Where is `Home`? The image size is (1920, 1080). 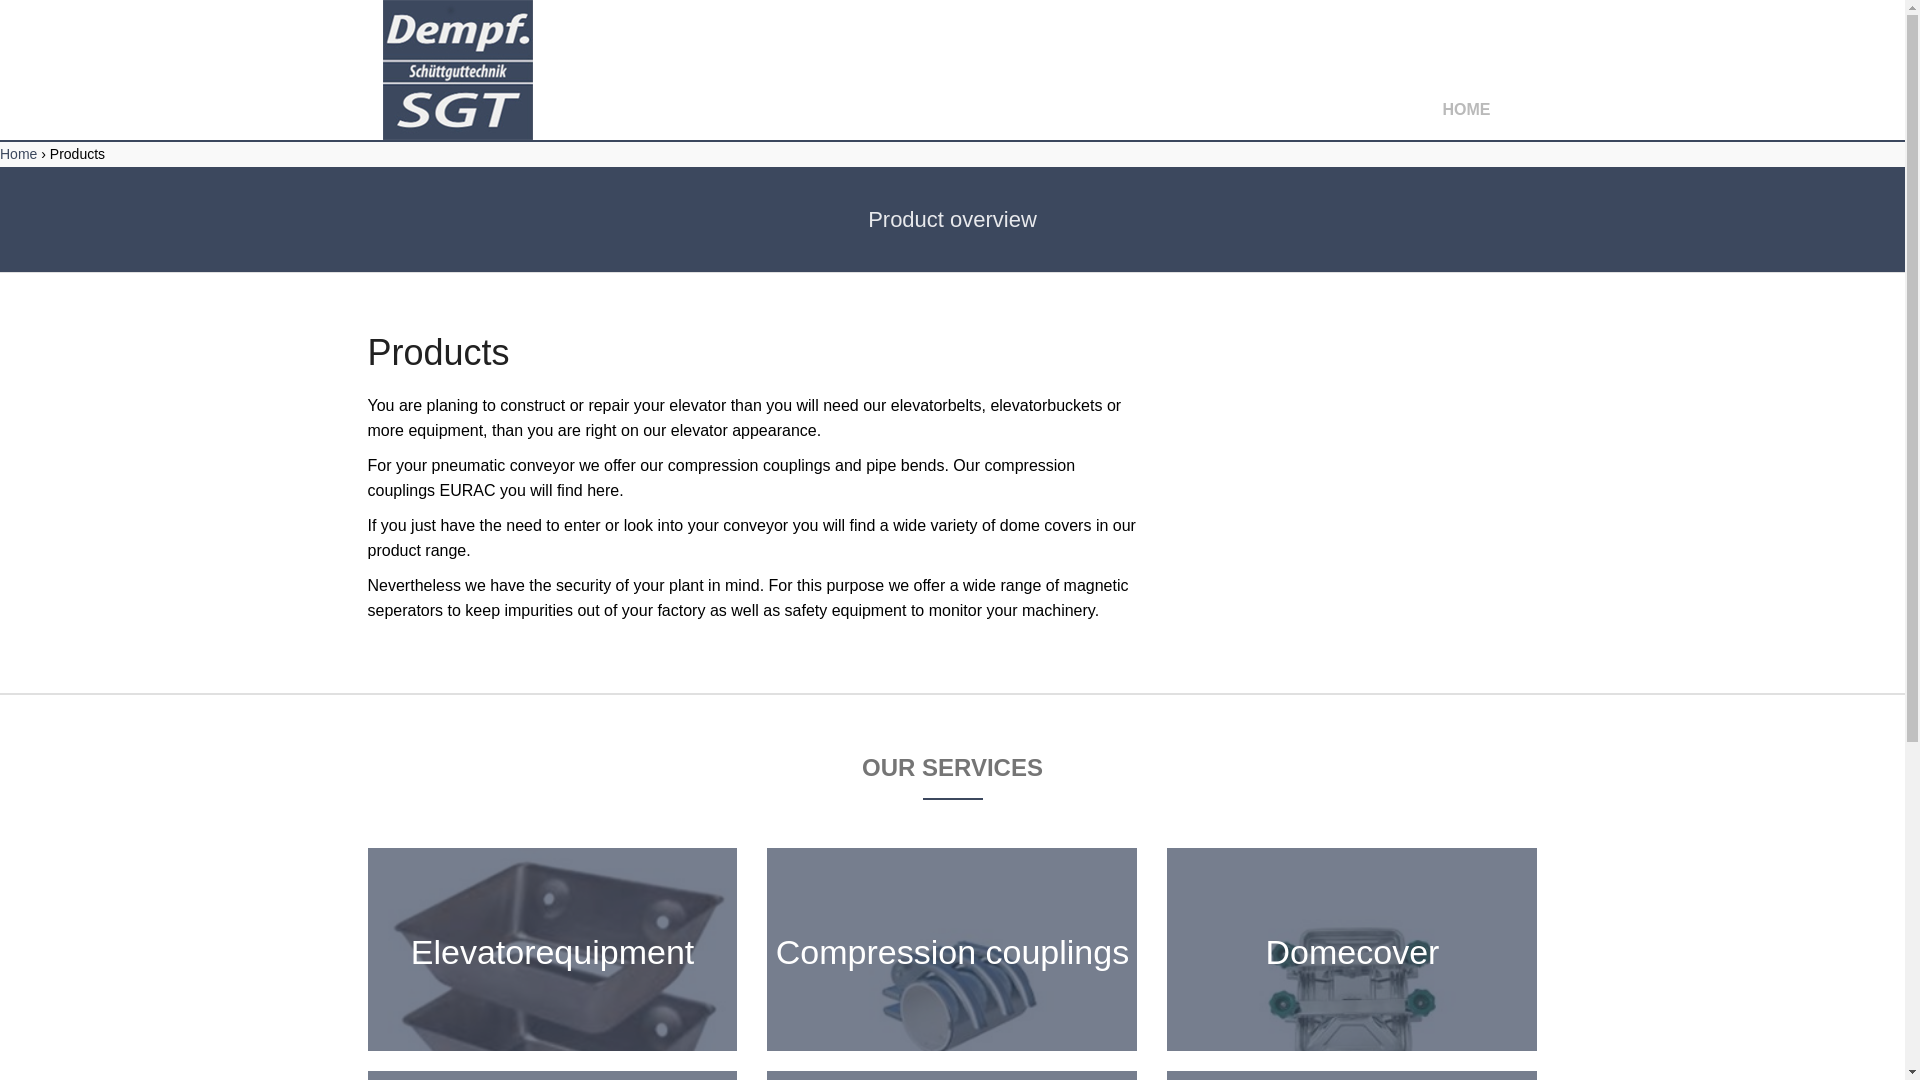 Home is located at coordinates (18, 154).